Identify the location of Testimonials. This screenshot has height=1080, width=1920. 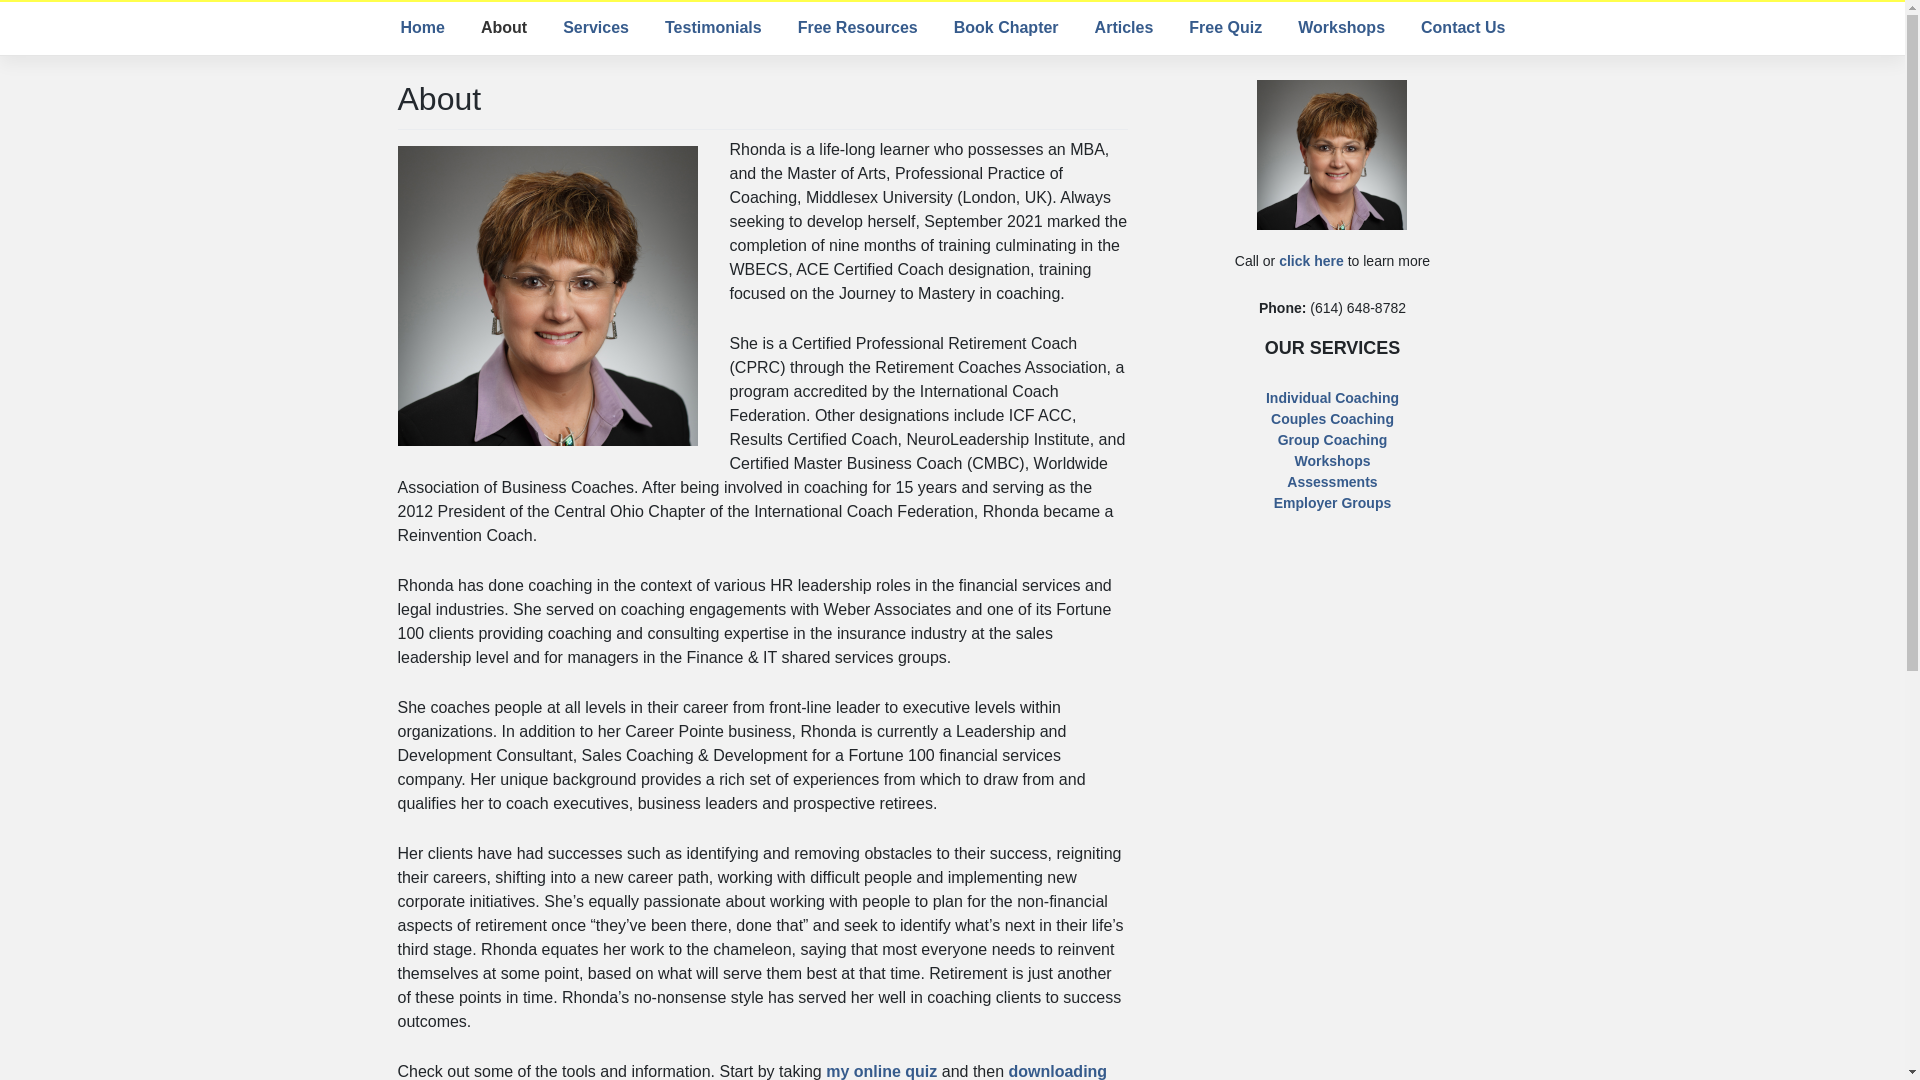
(712, 27).